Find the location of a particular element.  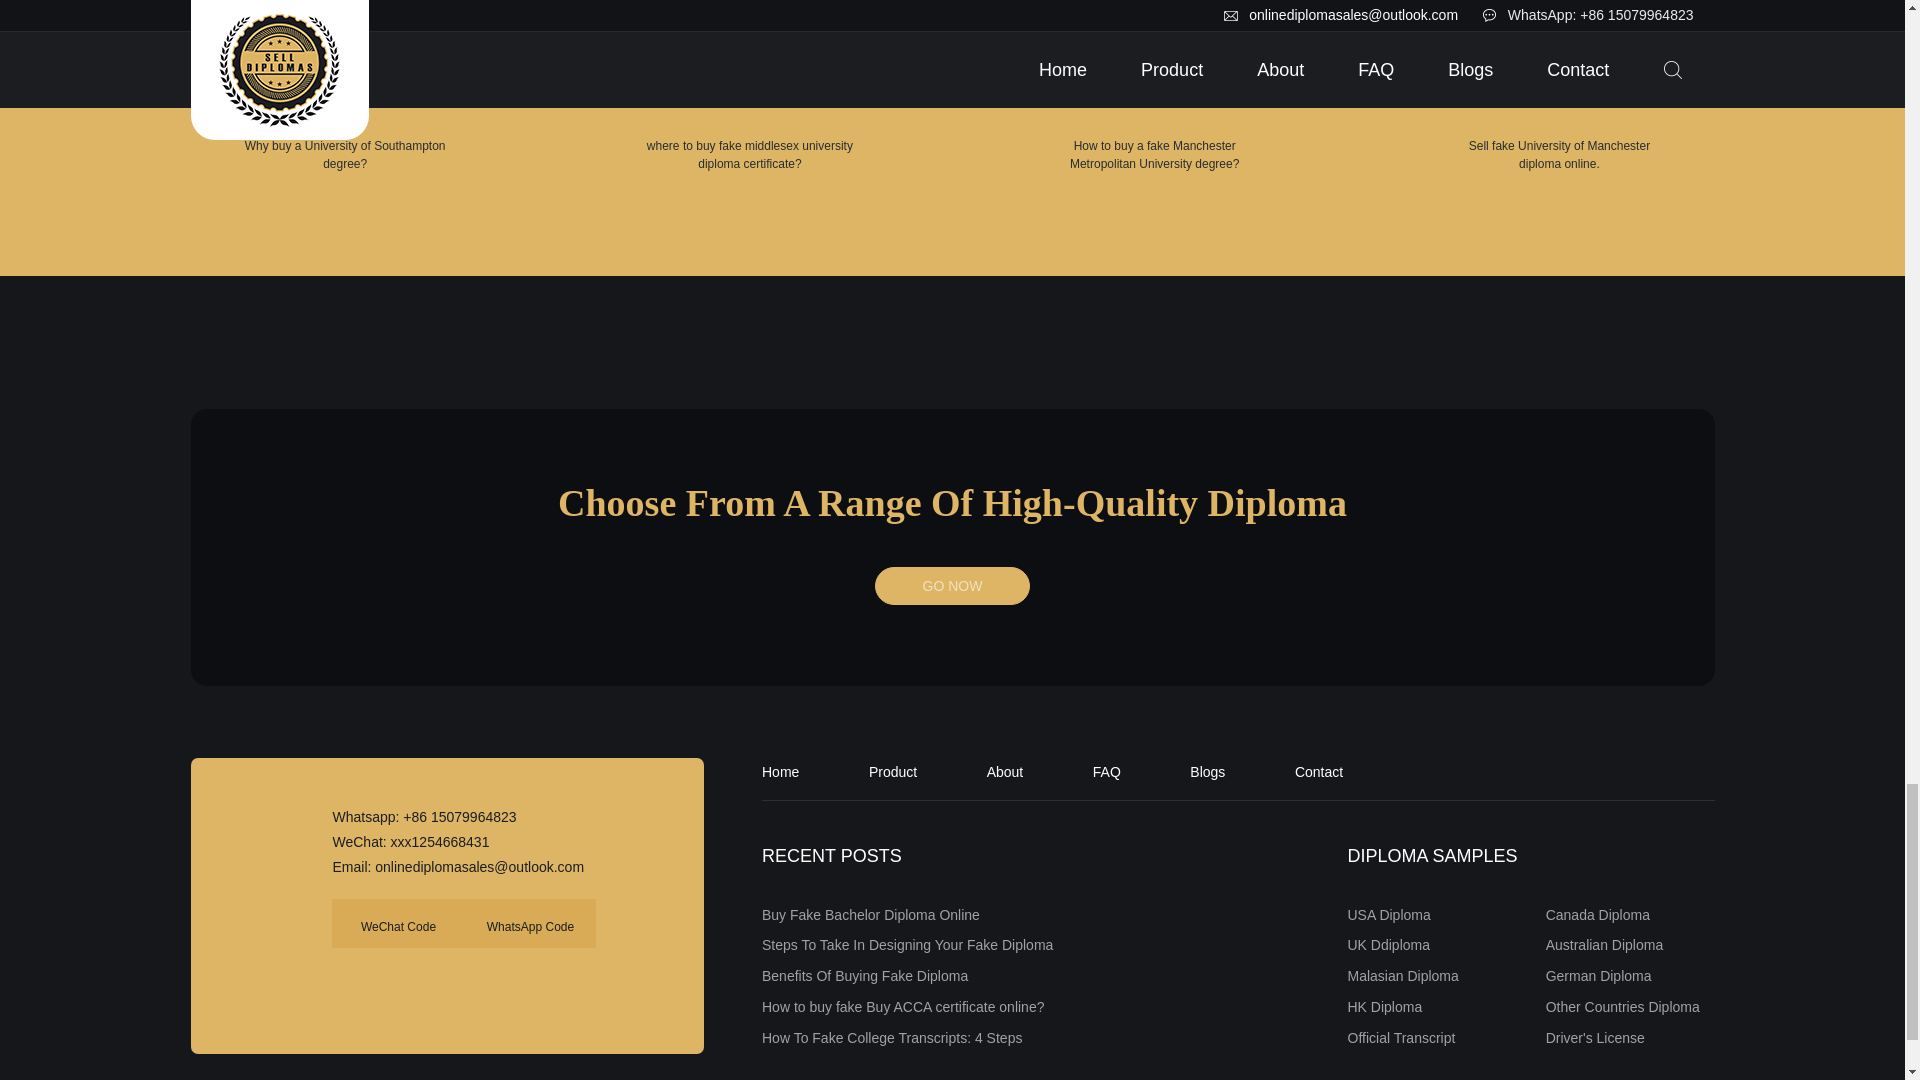

Blogs is located at coordinates (1207, 771).